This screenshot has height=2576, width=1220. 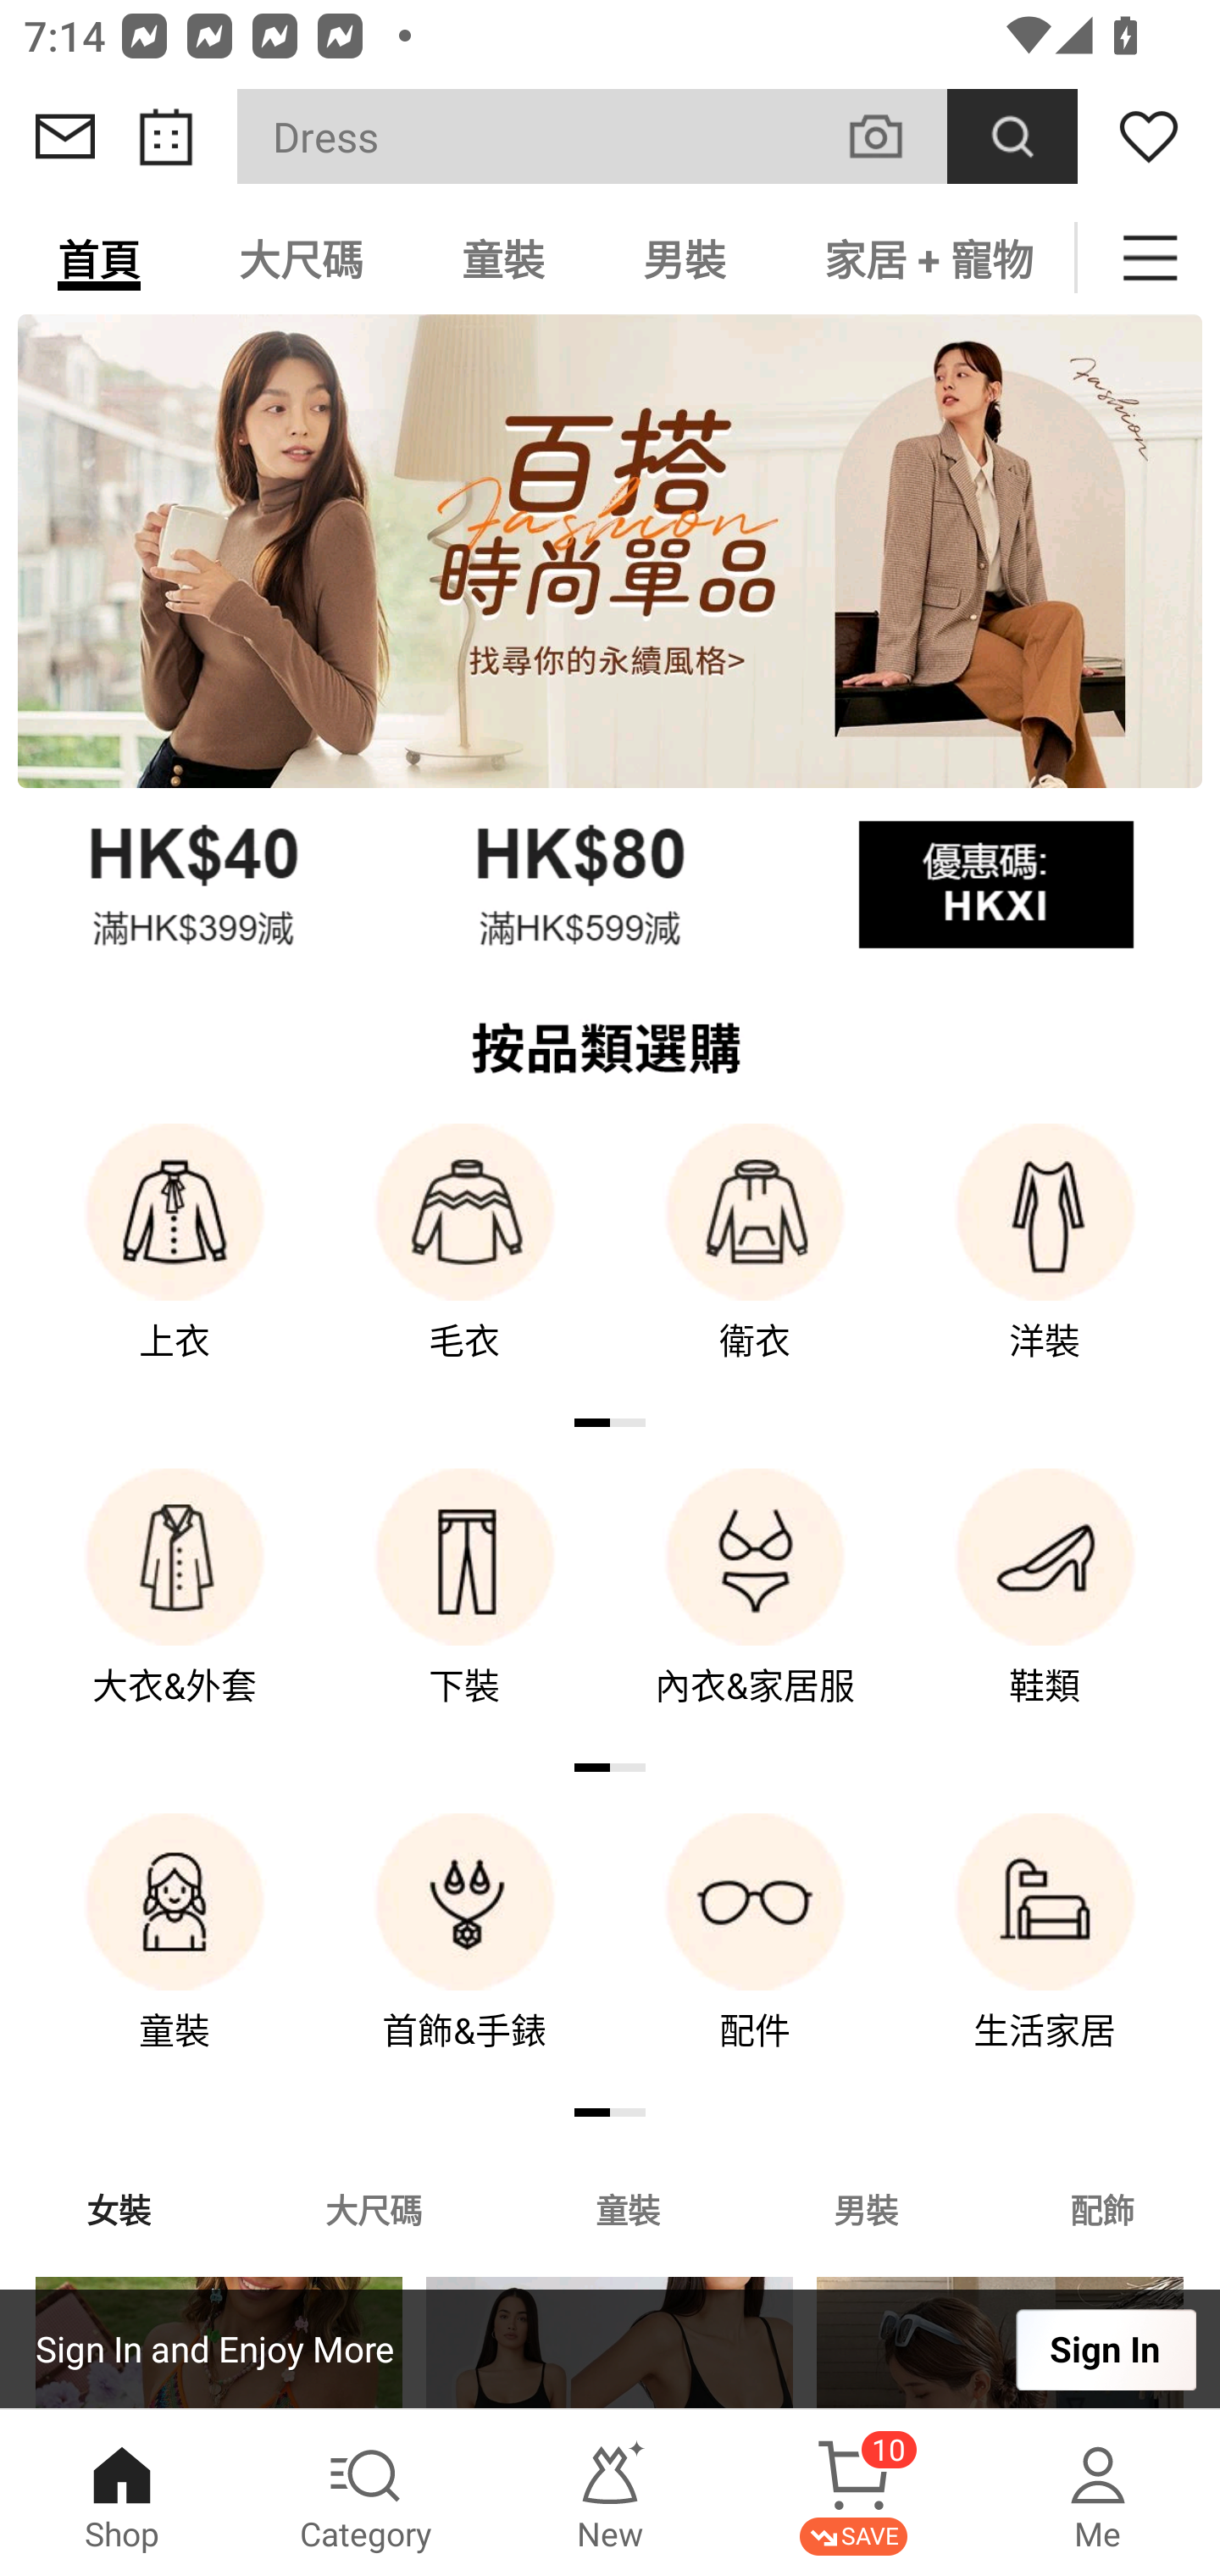 I want to click on 下裝, so click(x=464, y=1610).